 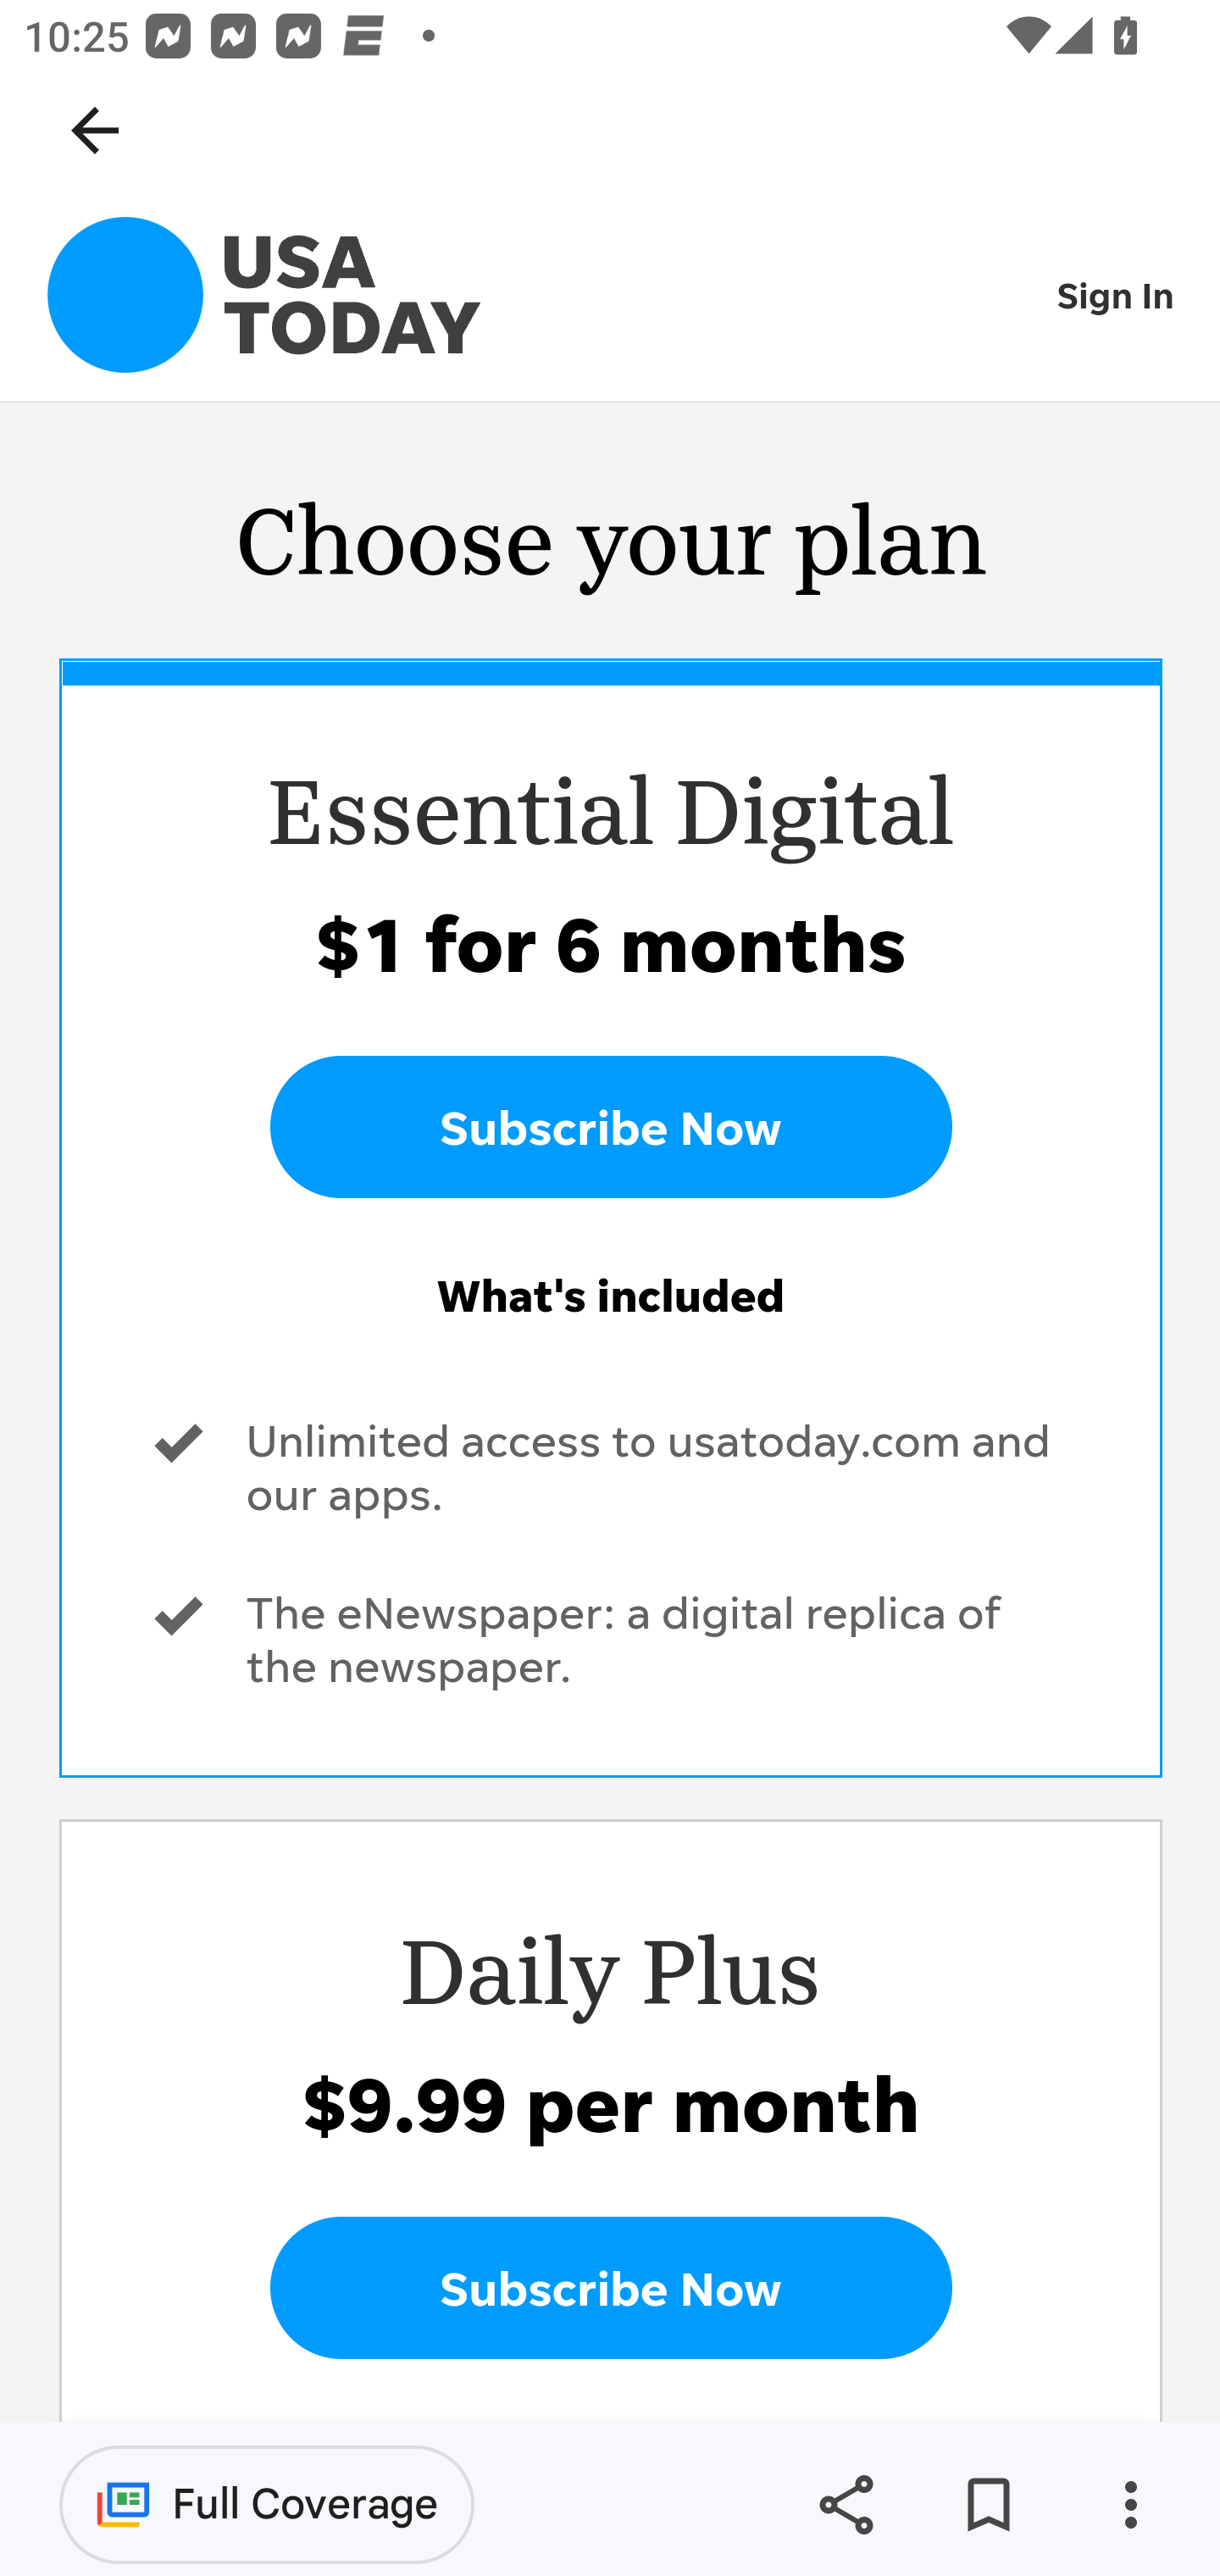 What do you see at coordinates (988, 2505) in the screenshot?
I see `Save for later` at bounding box center [988, 2505].